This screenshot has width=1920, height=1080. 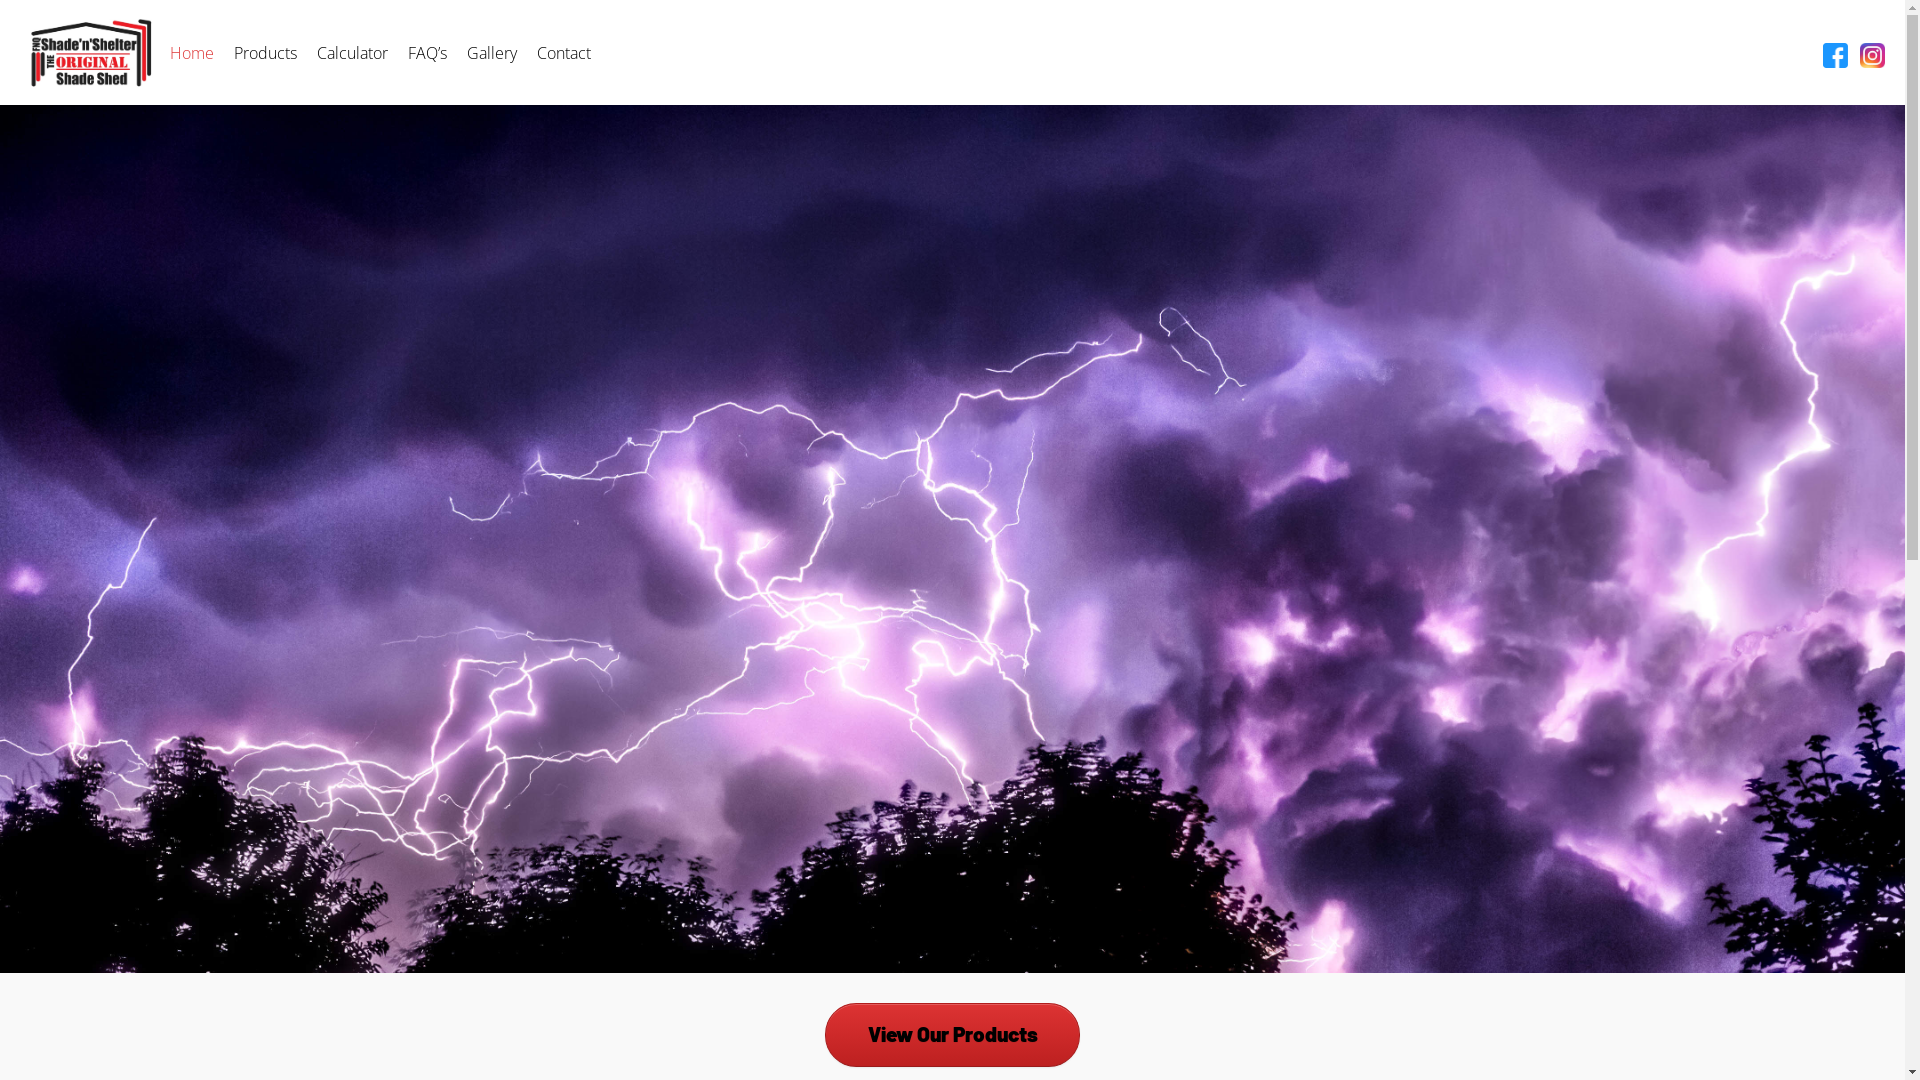 I want to click on Products, so click(x=266, y=52).